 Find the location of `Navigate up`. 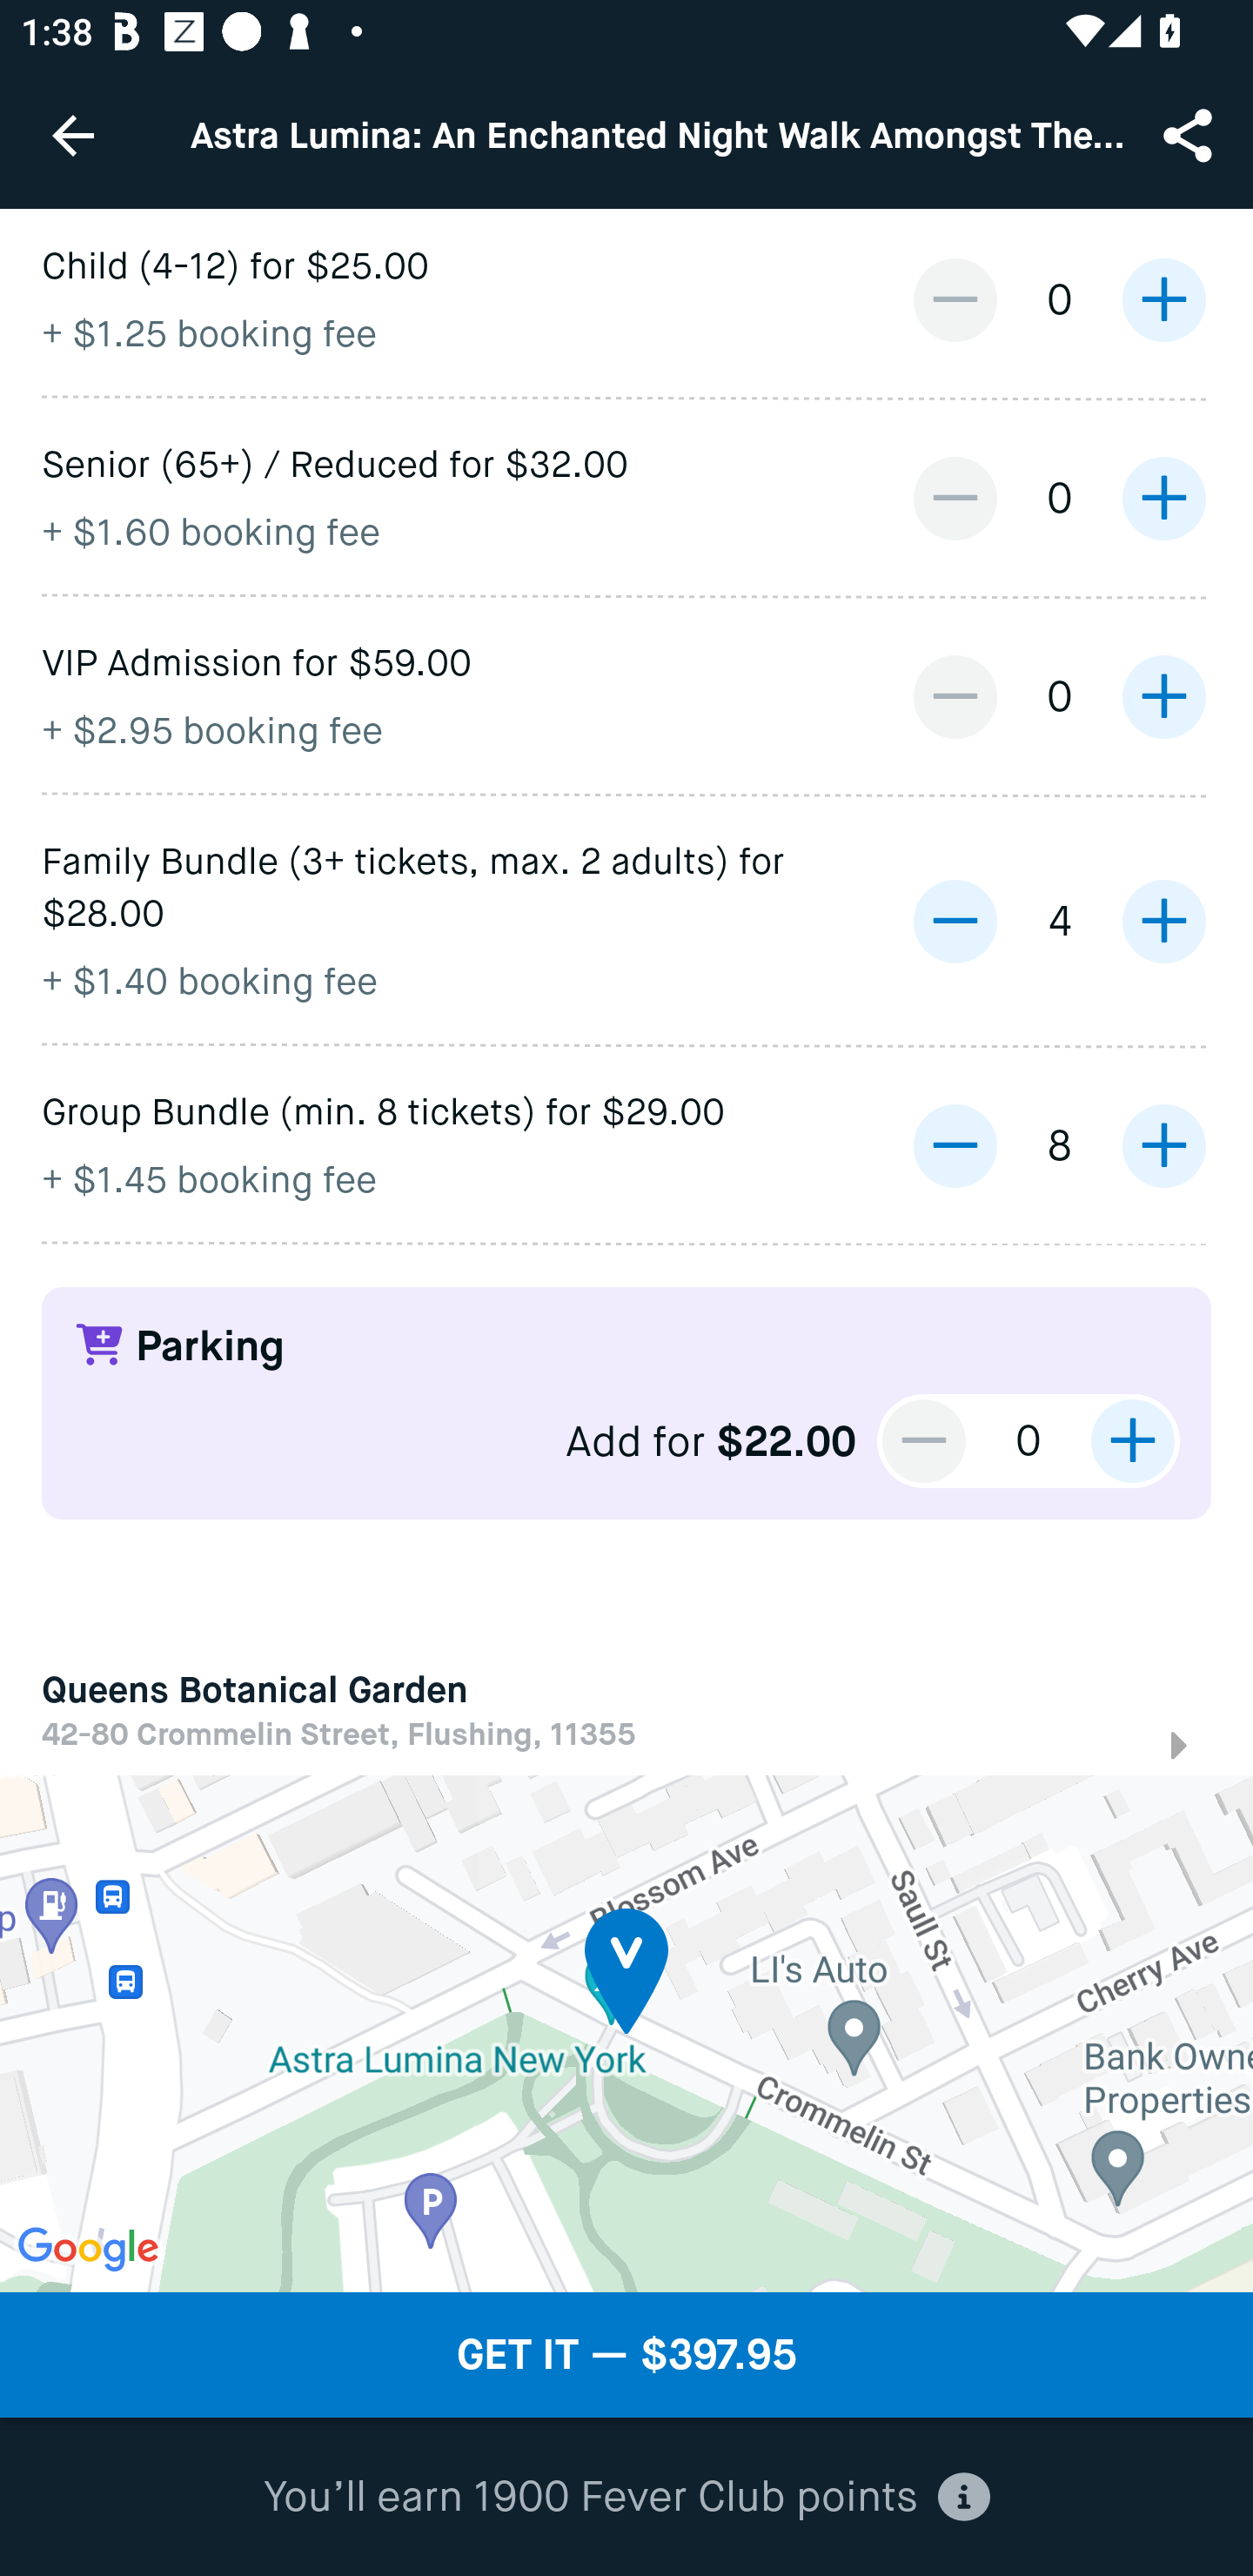

Navigate up is located at coordinates (73, 135).